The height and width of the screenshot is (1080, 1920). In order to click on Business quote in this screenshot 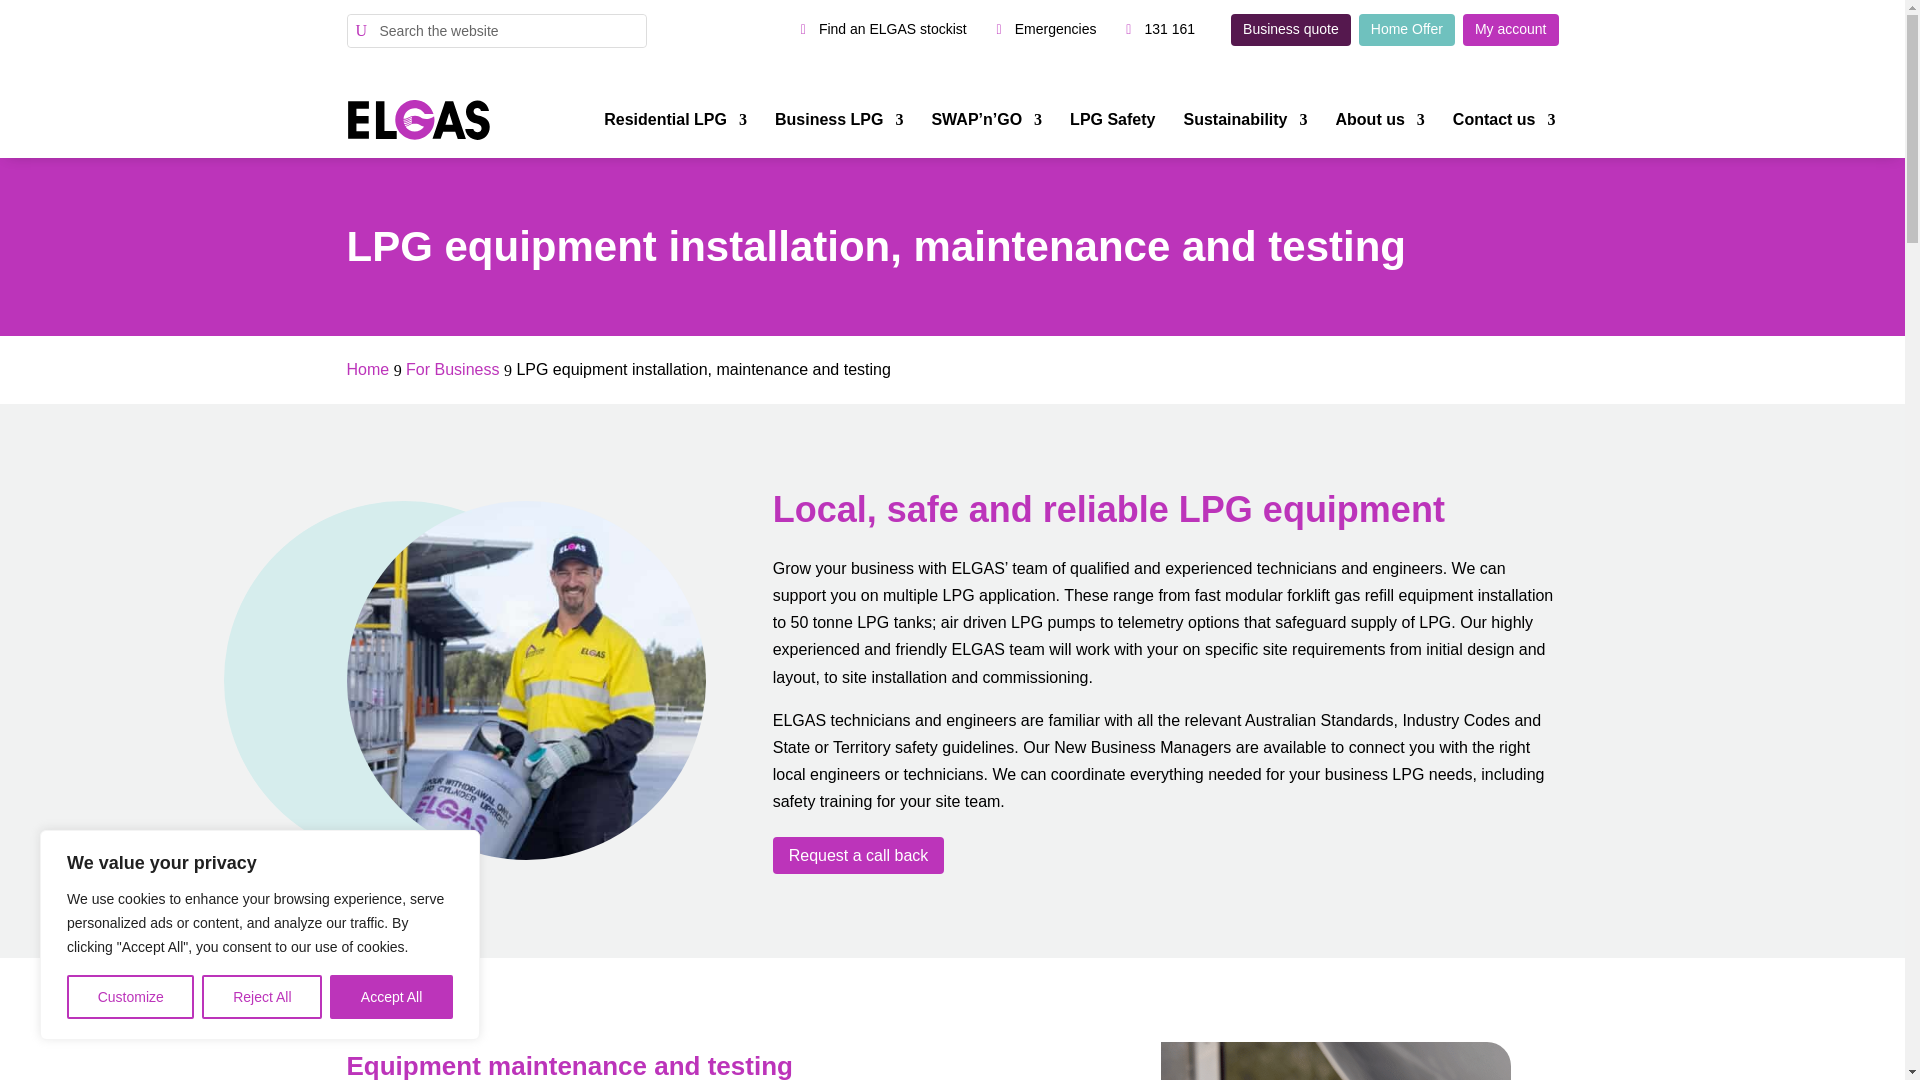, I will do `click(1290, 30)`.